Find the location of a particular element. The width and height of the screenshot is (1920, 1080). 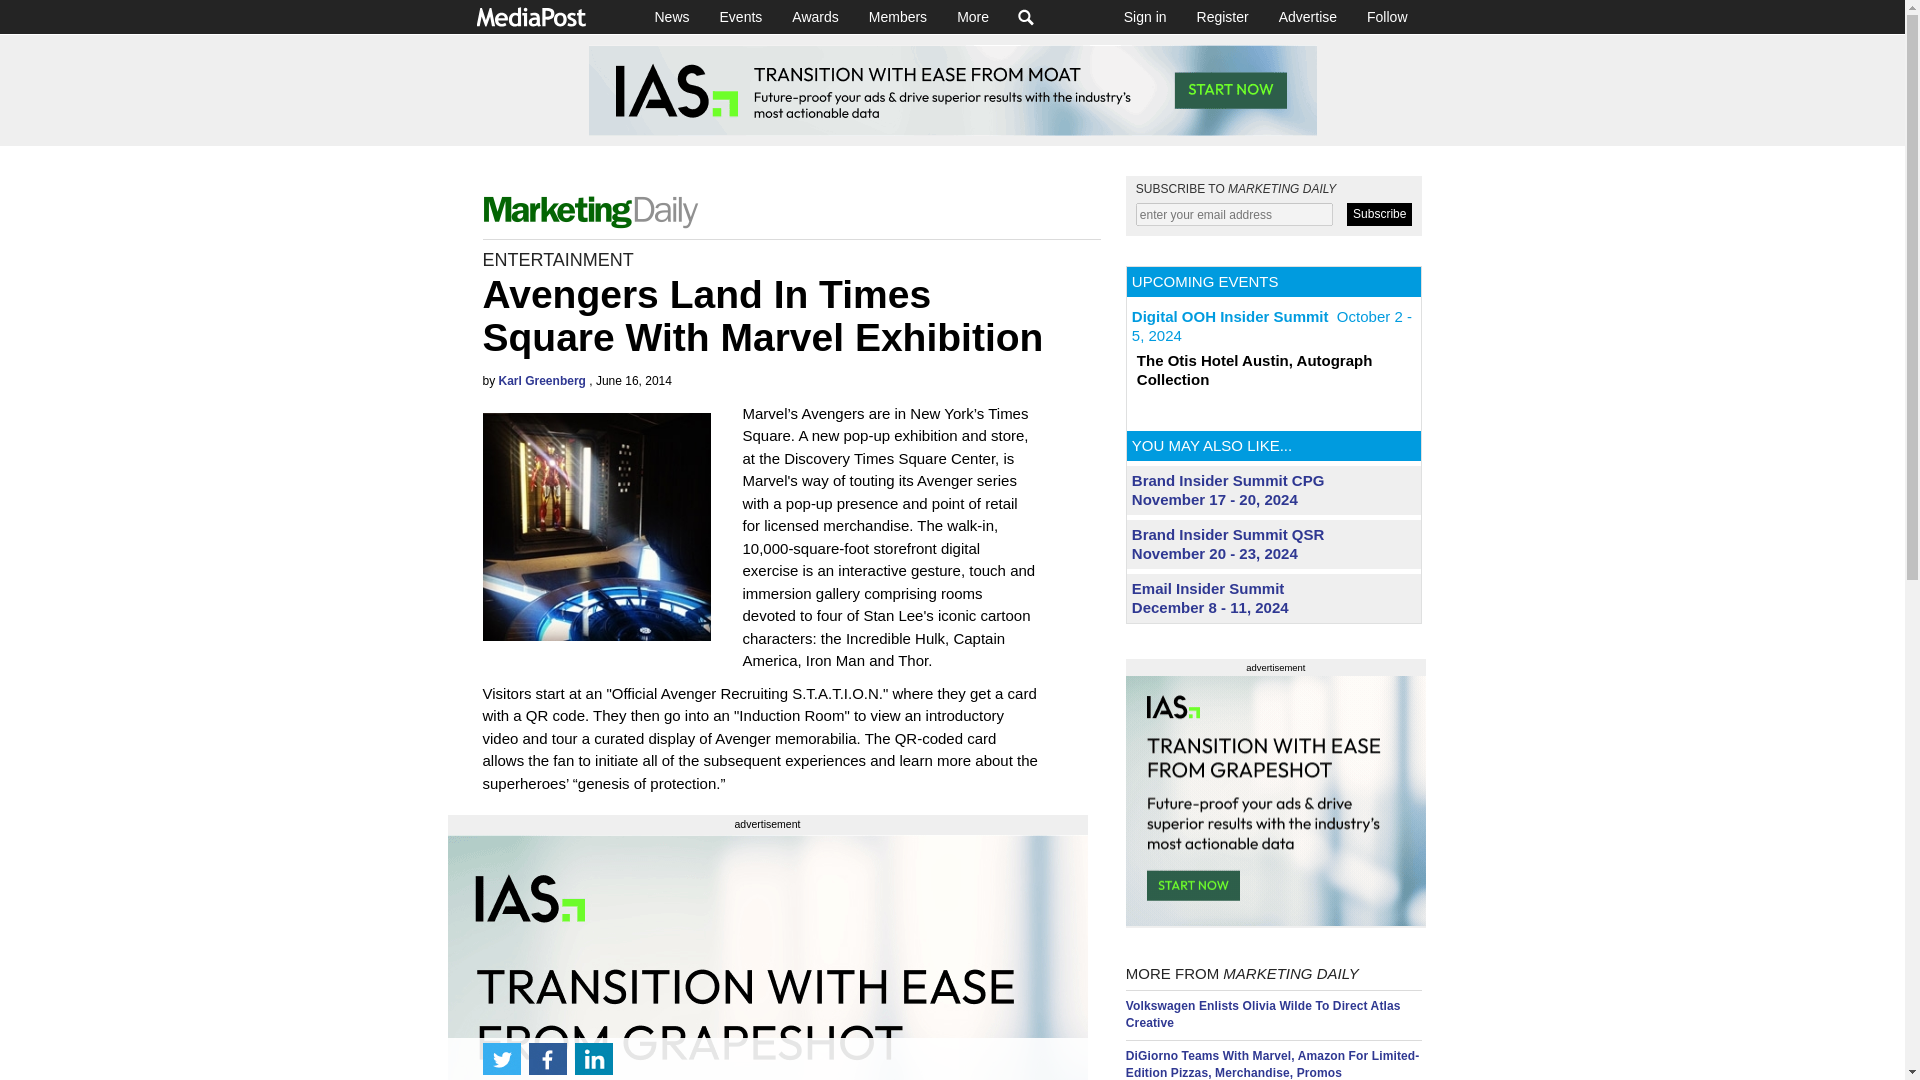

Subscribe is located at coordinates (1379, 214).